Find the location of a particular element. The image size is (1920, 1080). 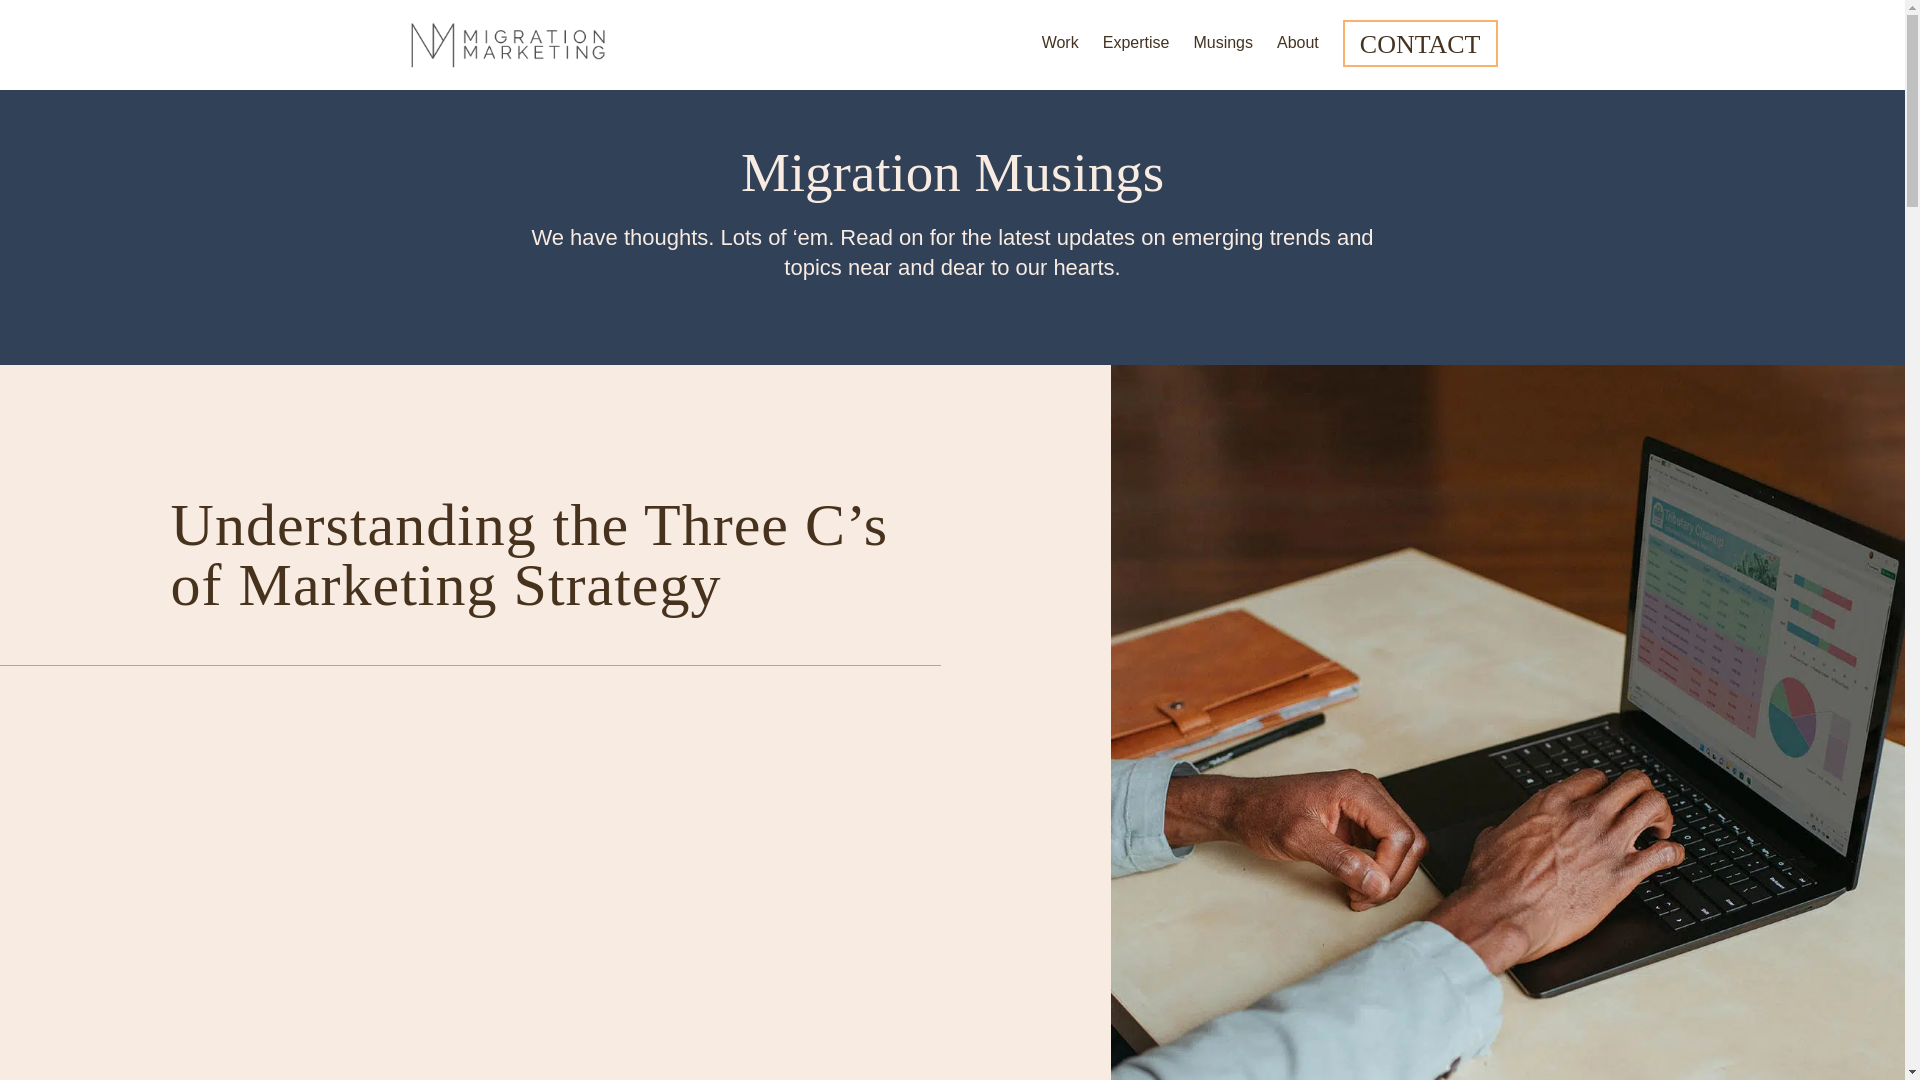

About is located at coordinates (1298, 50).